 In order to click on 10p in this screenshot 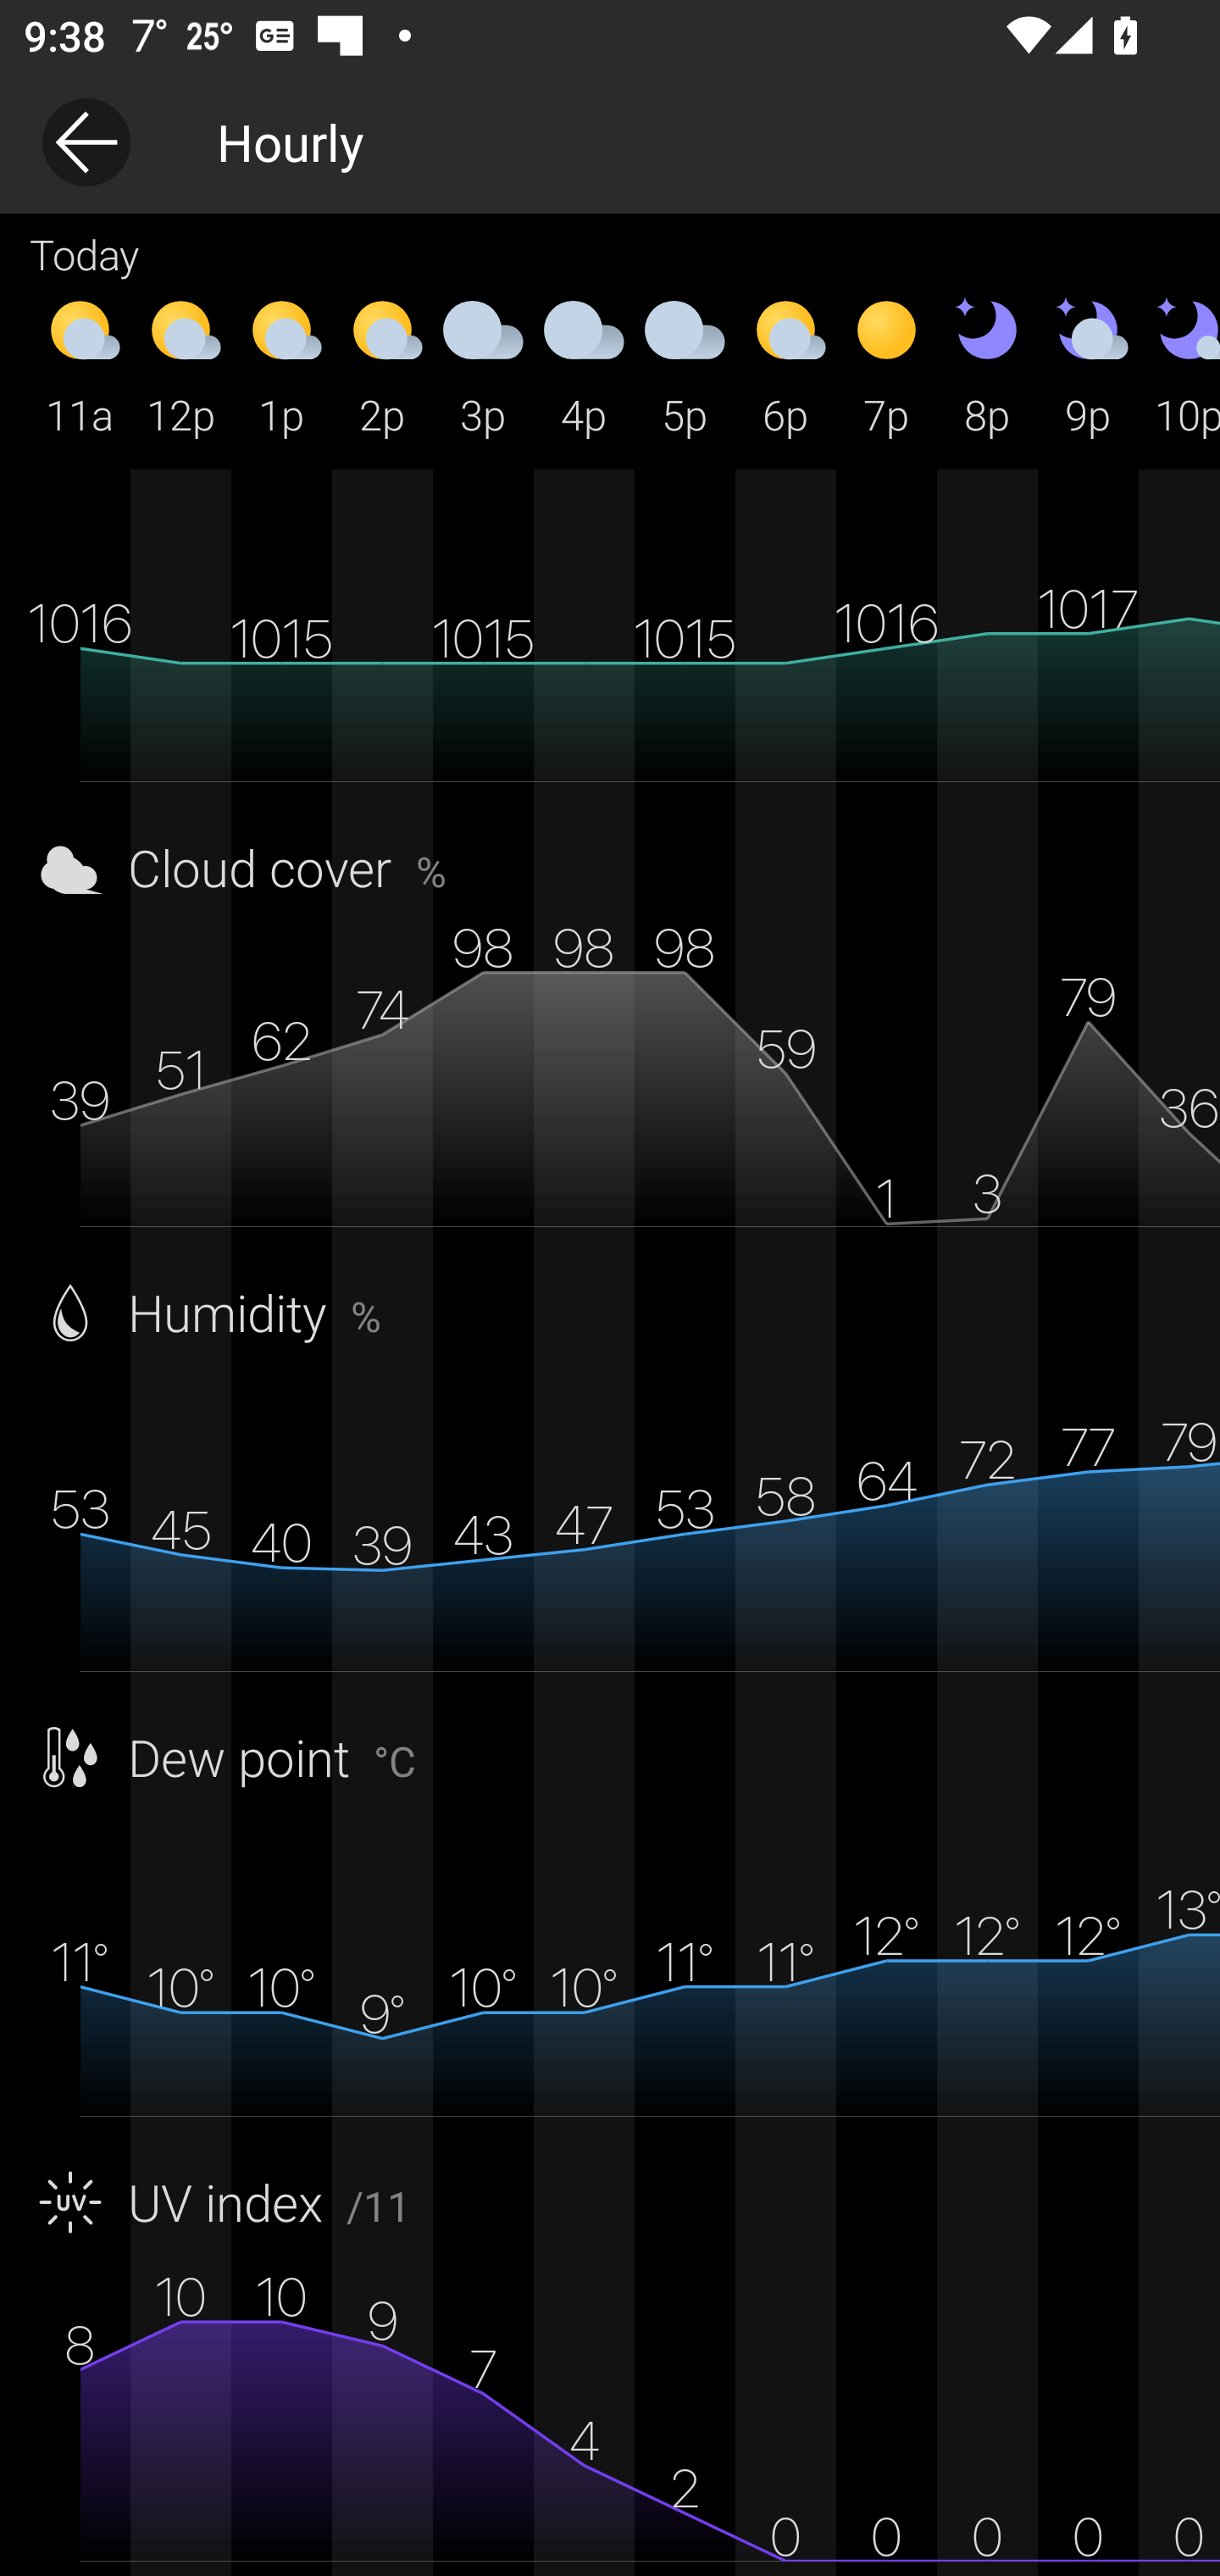, I will do `click(1179, 365)`.